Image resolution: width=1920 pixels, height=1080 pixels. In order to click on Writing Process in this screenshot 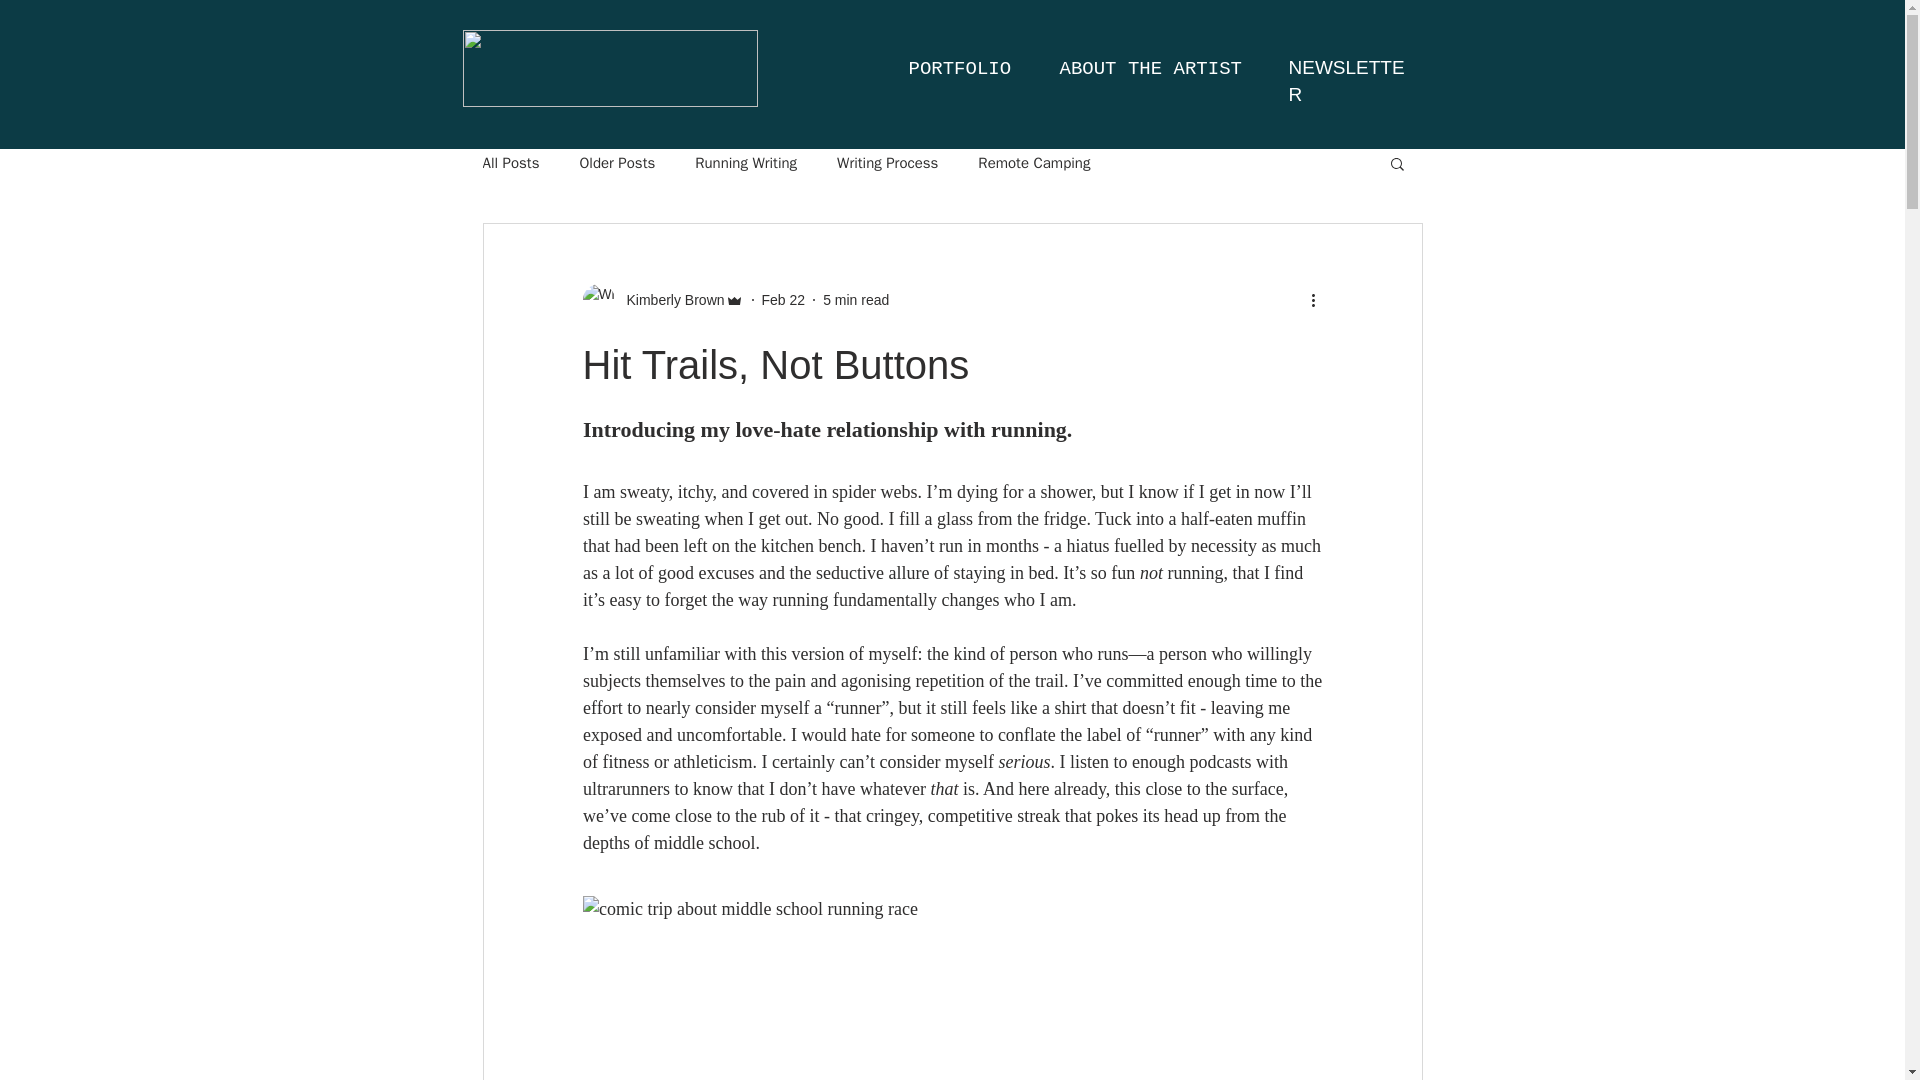, I will do `click(888, 163)`.